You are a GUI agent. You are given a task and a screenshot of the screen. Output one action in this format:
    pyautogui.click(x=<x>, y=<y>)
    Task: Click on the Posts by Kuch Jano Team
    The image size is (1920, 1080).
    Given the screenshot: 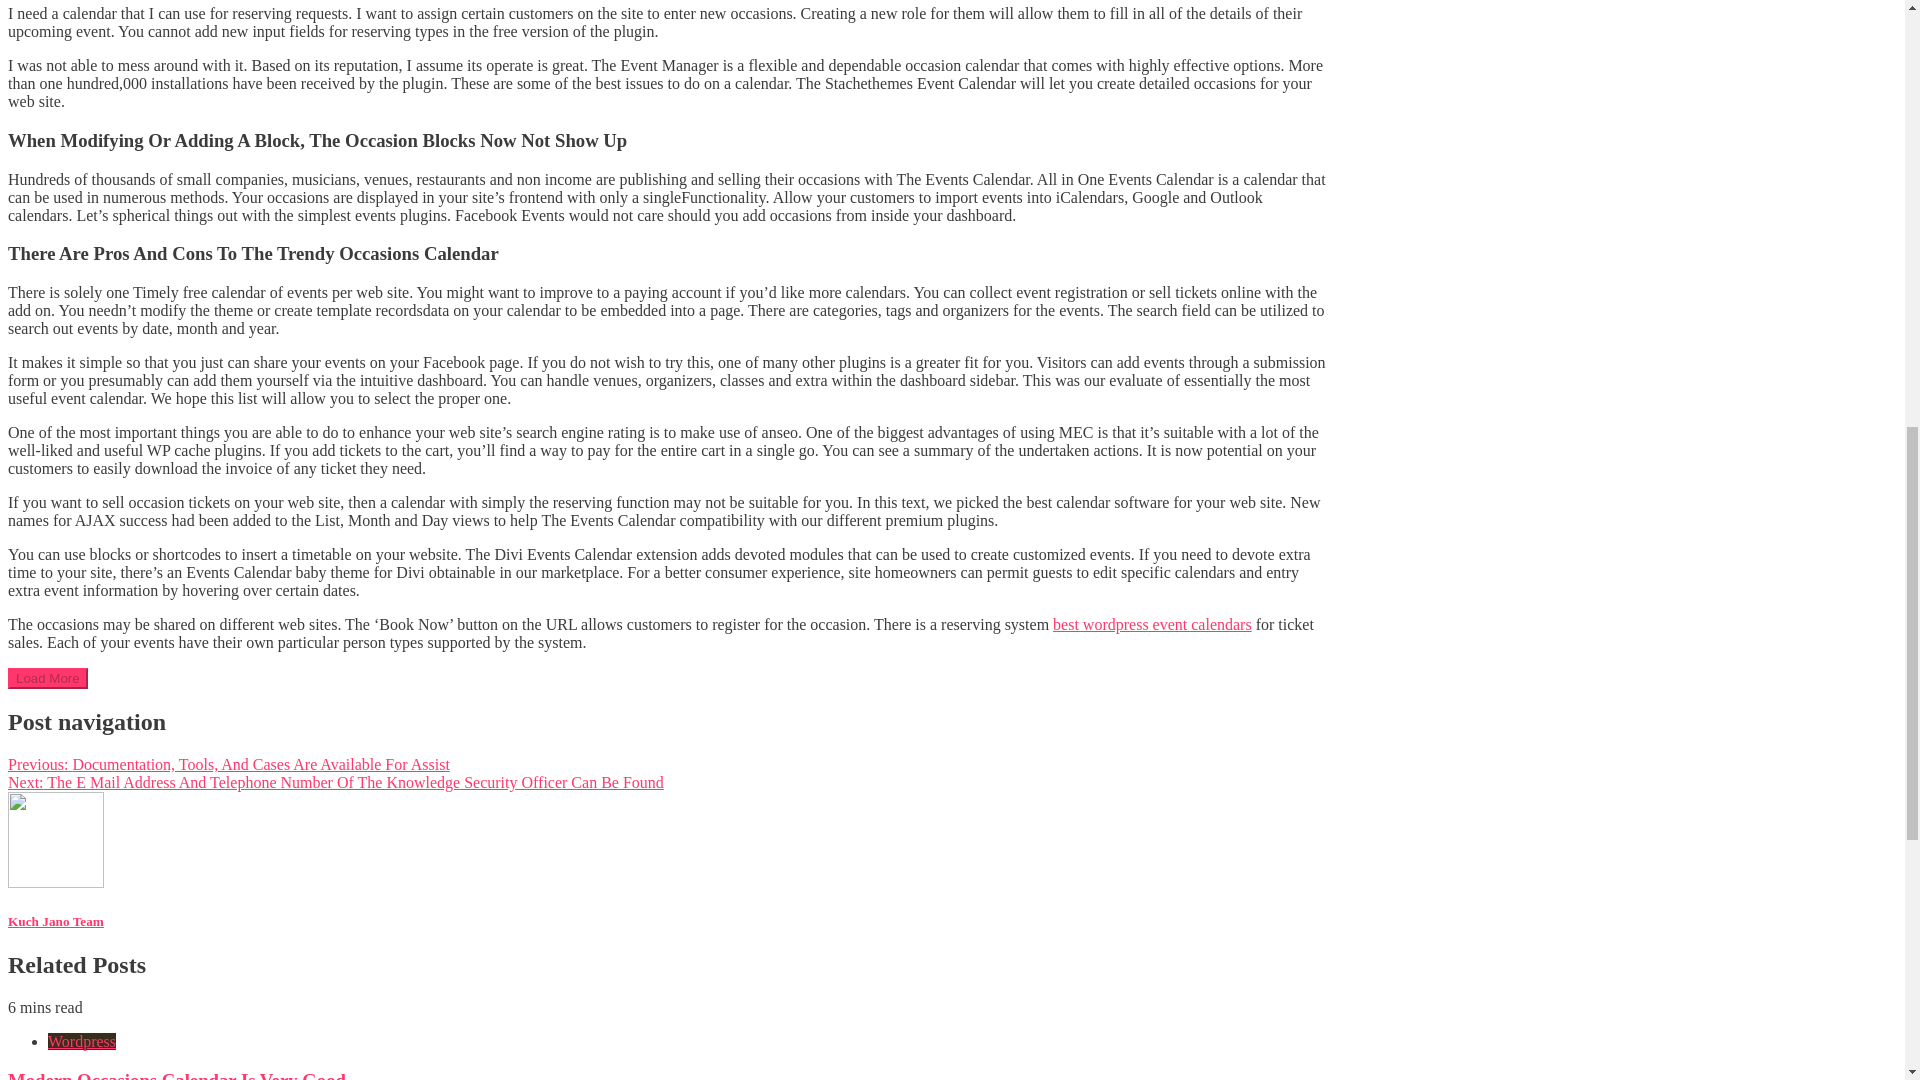 What is the action you would take?
    pyautogui.click(x=55, y=920)
    